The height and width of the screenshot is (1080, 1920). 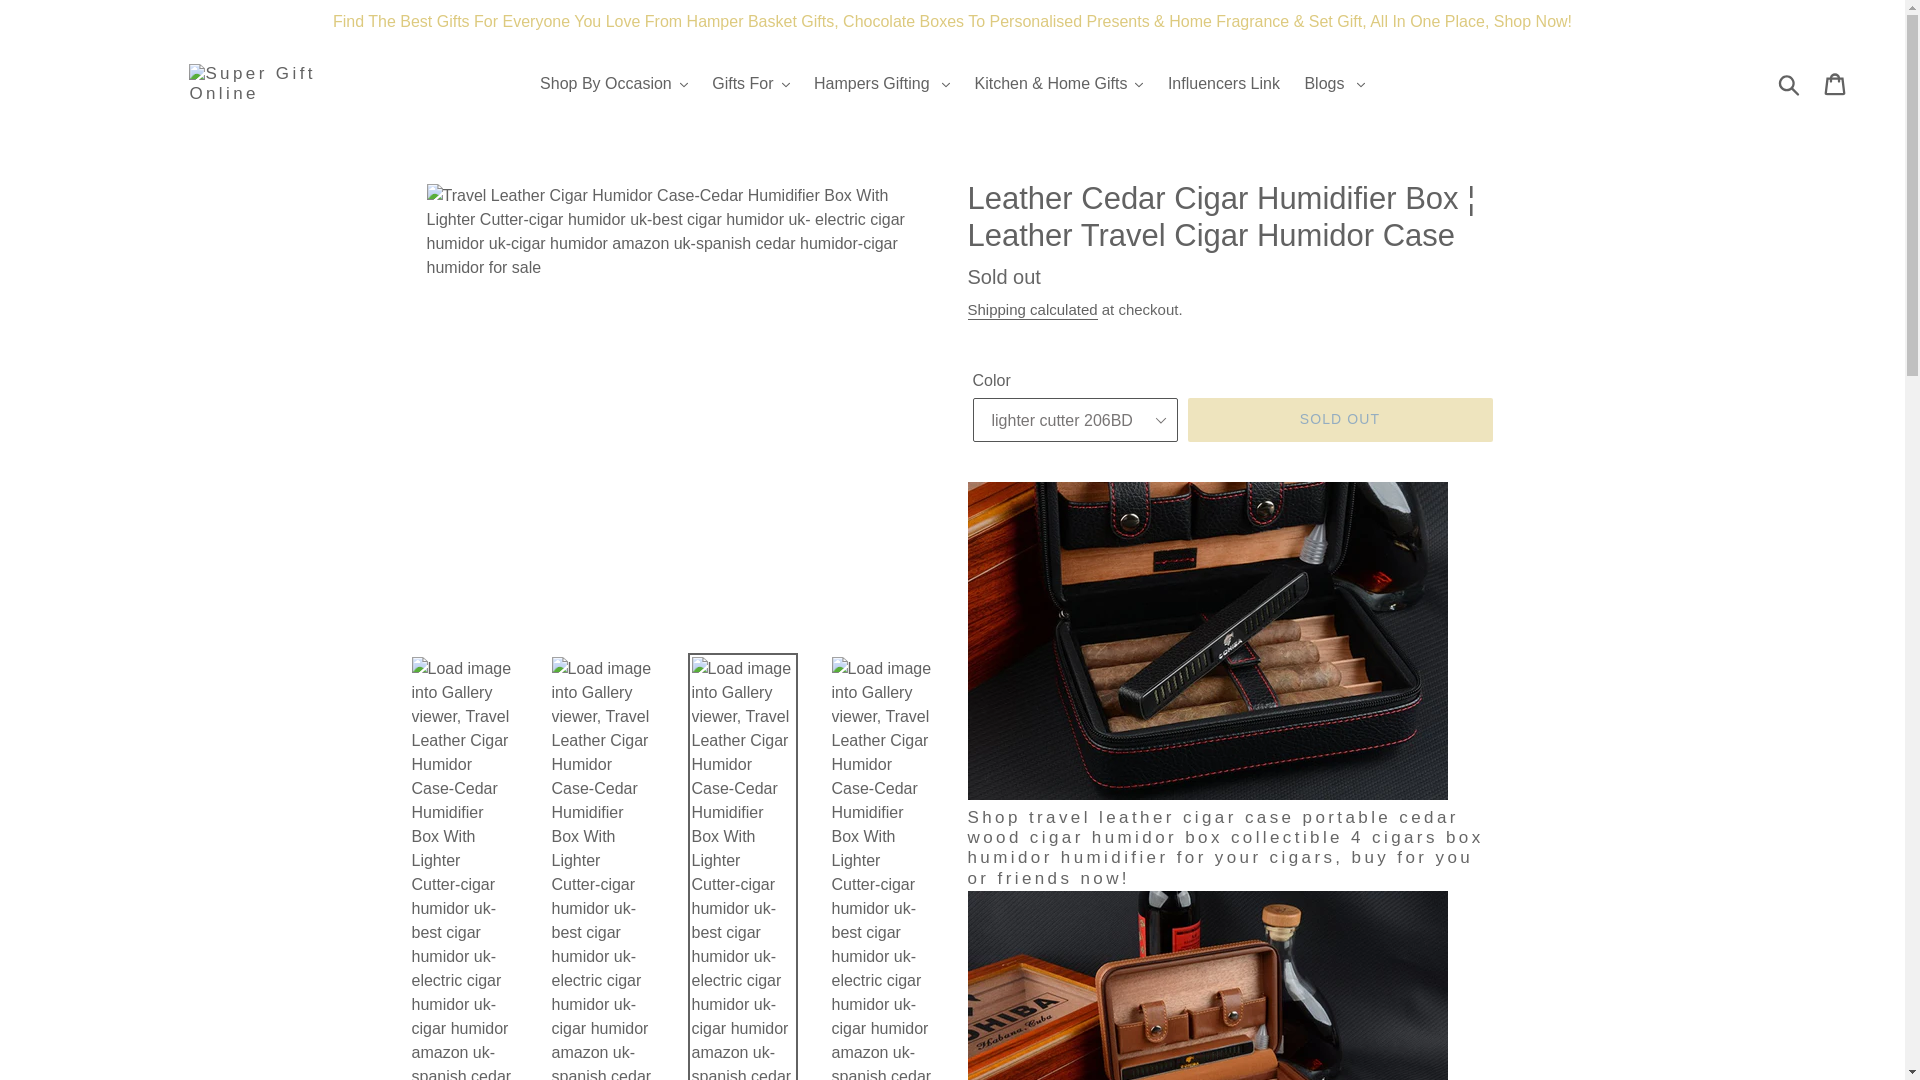 What do you see at coordinates (1224, 84) in the screenshot?
I see `Influencers Link` at bounding box center [1224, 84].